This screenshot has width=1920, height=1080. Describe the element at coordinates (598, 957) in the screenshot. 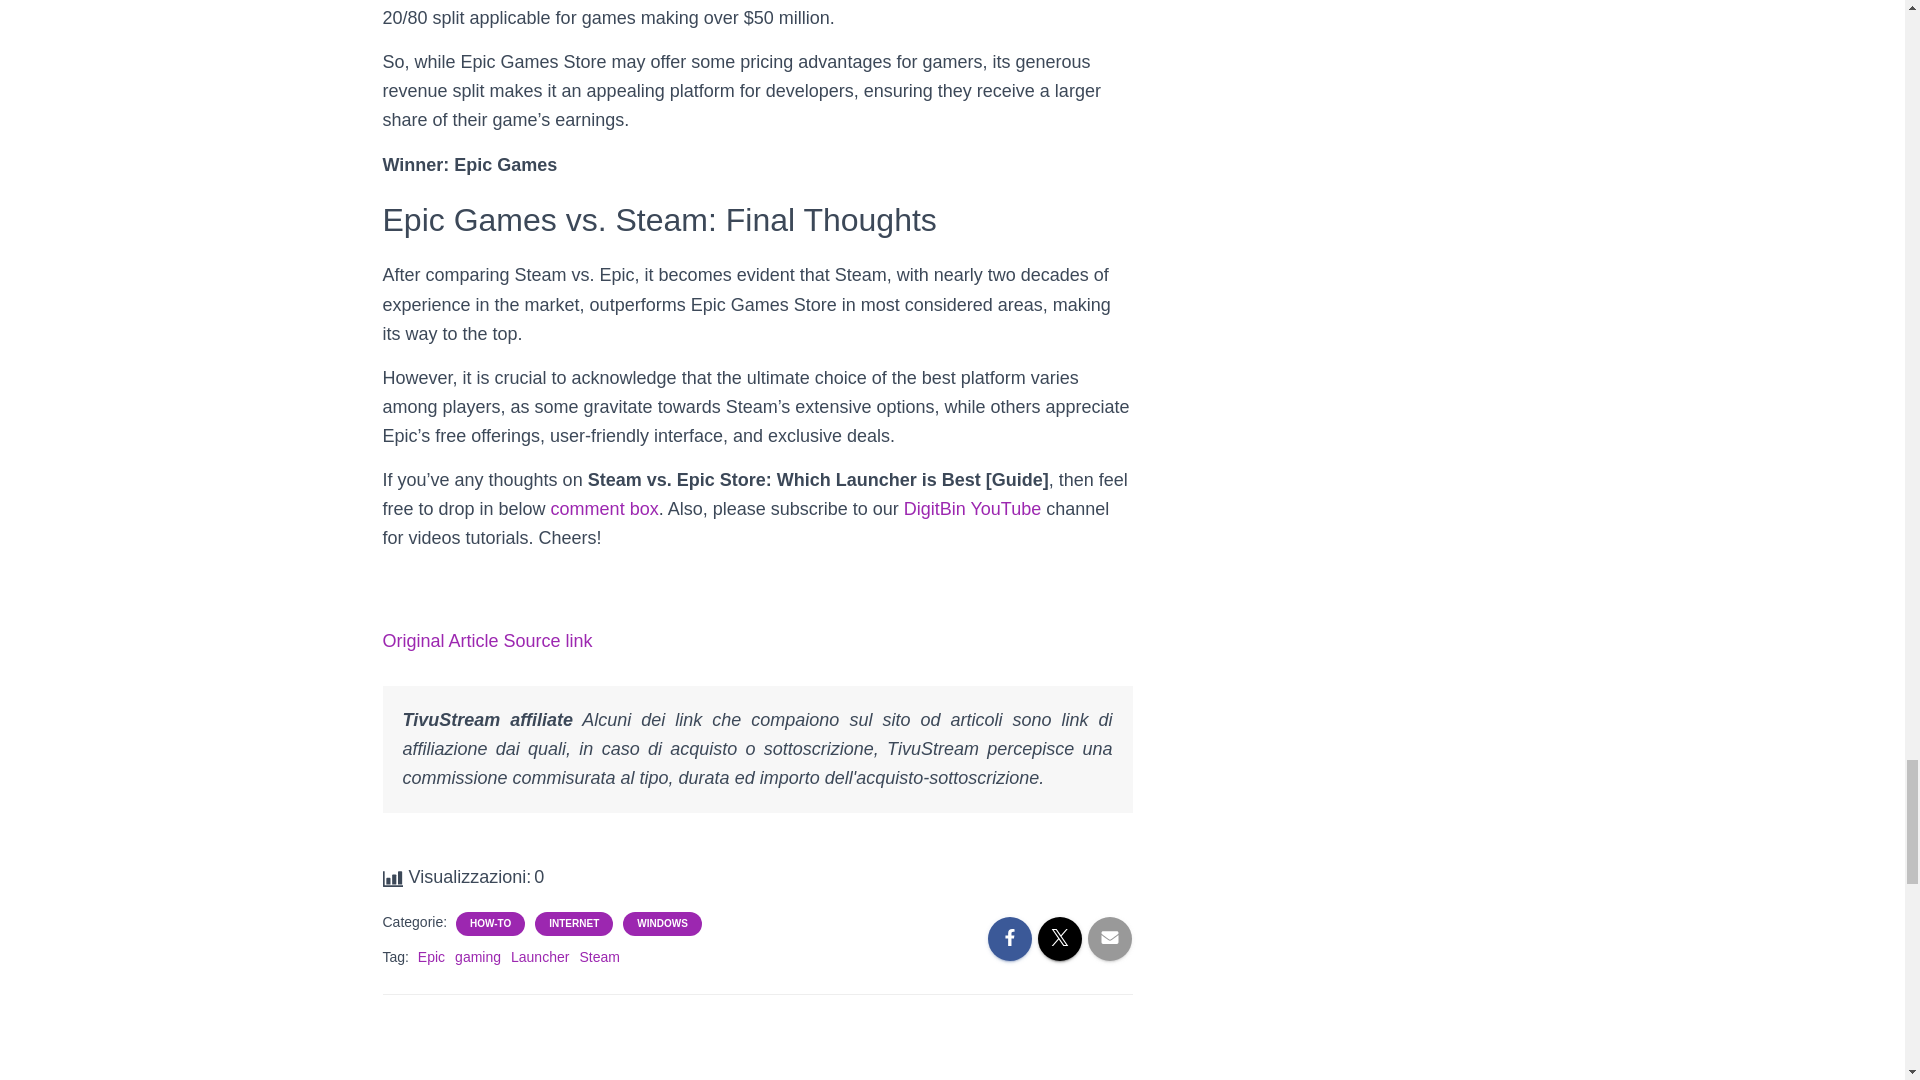

I see `Steam` at that location.